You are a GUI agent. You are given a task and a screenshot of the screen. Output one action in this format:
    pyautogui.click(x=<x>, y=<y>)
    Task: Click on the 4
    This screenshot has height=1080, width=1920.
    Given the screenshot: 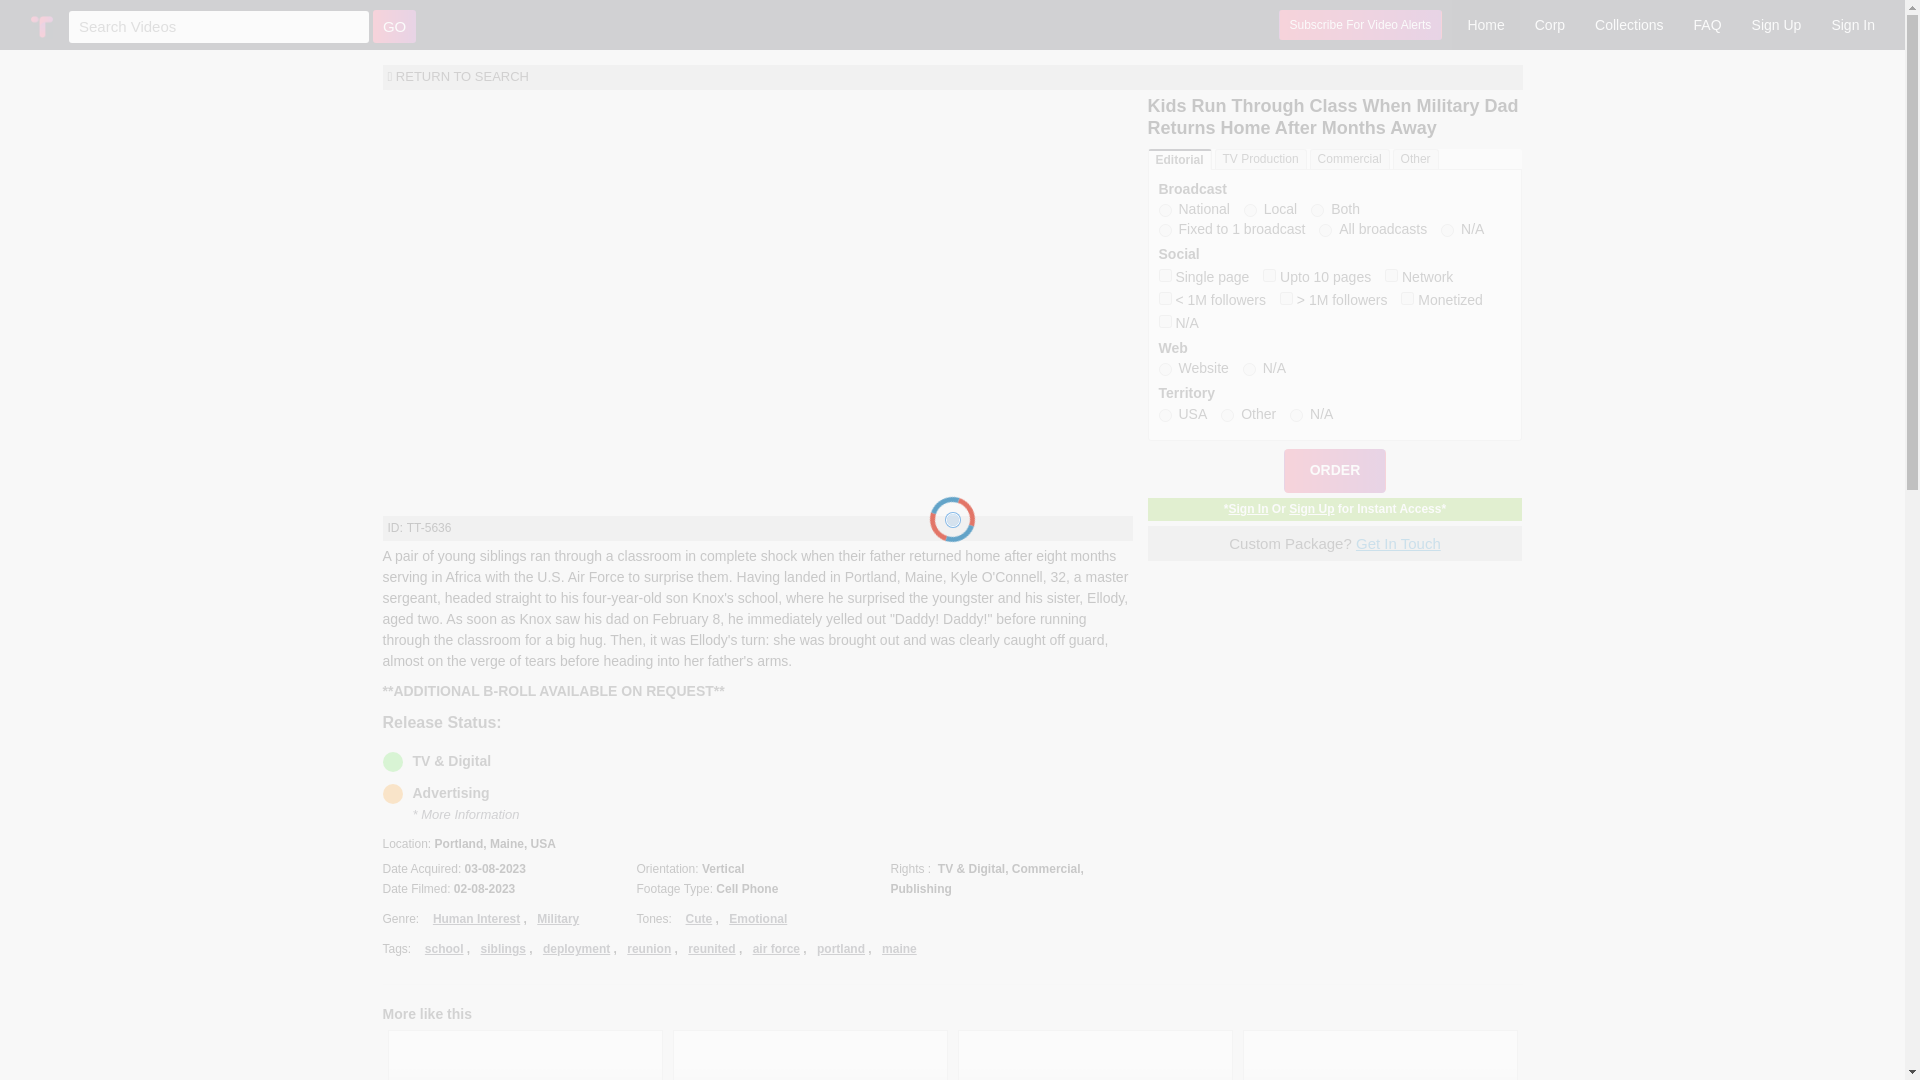 What is the action you would take?
    pyautogui.click(x=1164, y=298)
    